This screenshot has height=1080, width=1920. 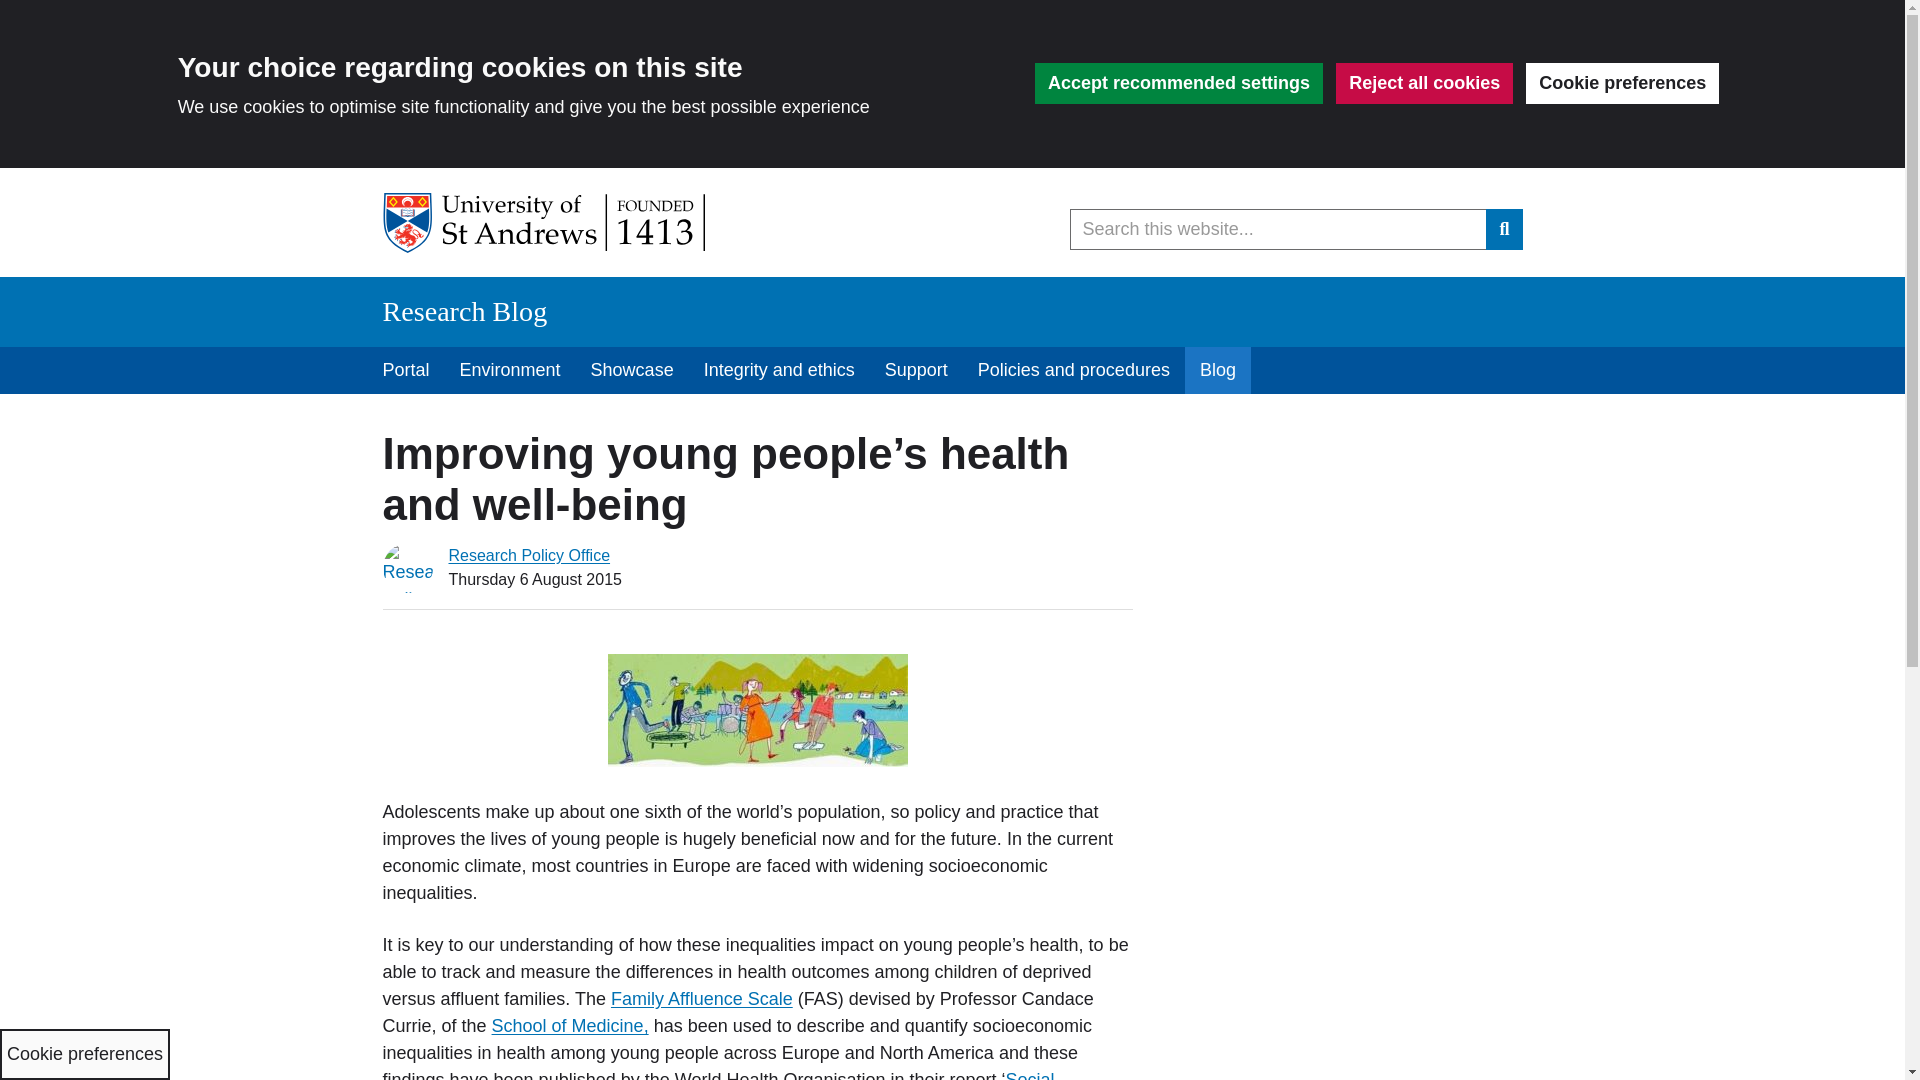 What do you see at coordinates (464, 311) in the screenshot?
I see `Research Blog` at bounding box center [464, 311].